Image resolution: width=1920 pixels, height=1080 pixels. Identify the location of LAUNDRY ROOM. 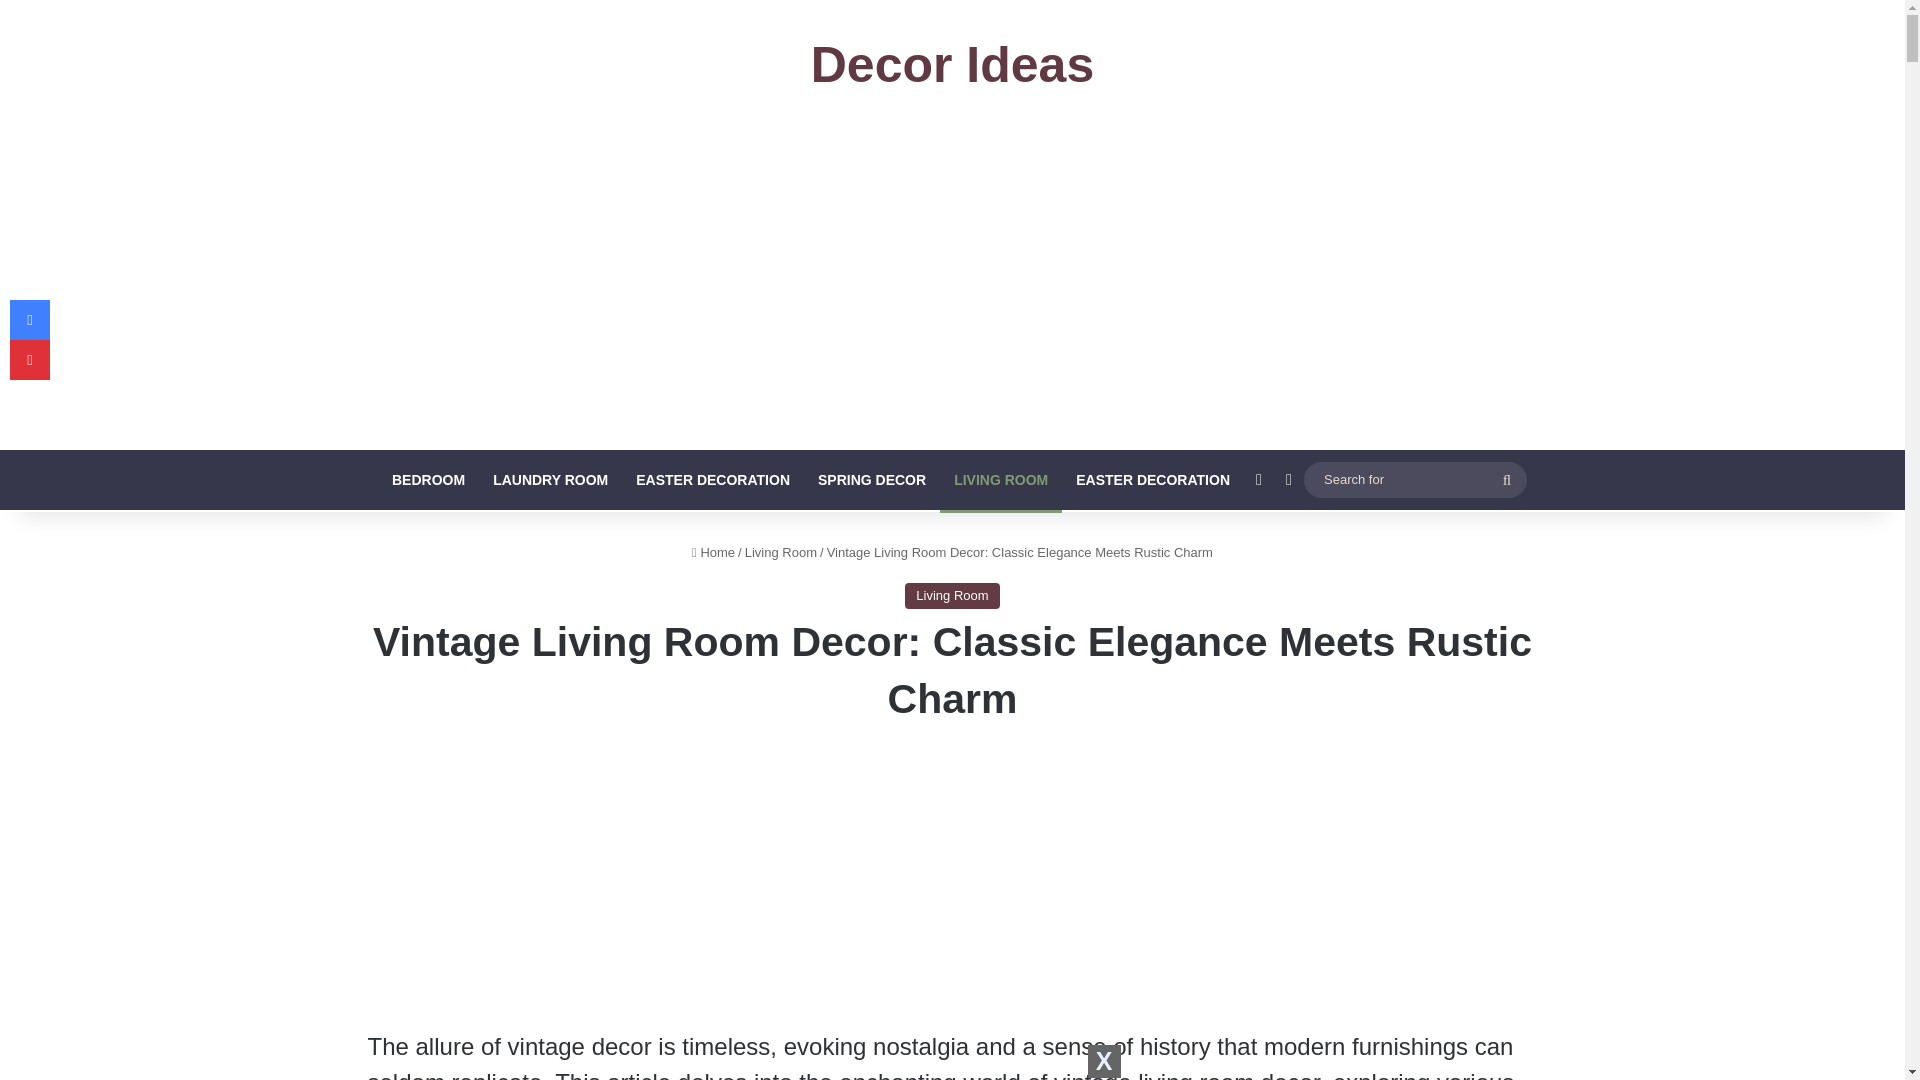
(550, 480).